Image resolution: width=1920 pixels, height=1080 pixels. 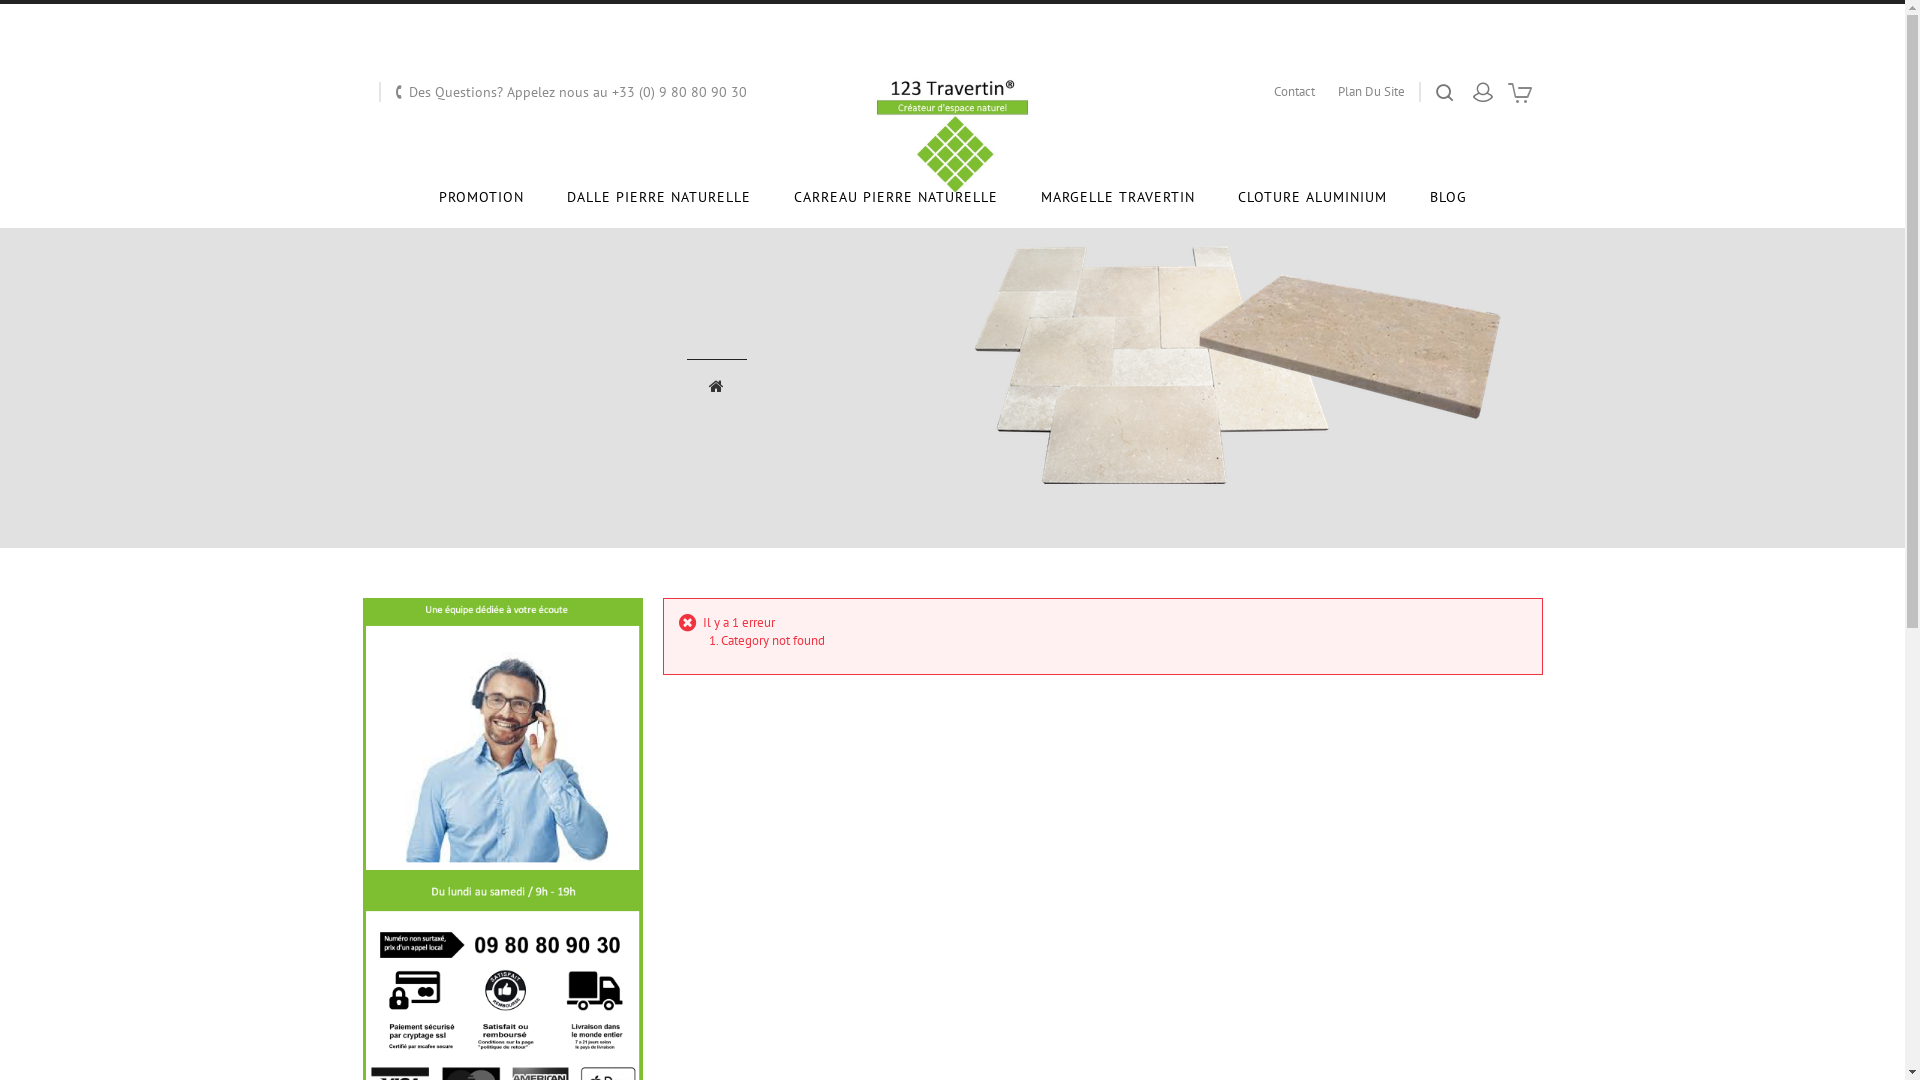 I want to click on 123Travertin, so click(x=952, y=136).